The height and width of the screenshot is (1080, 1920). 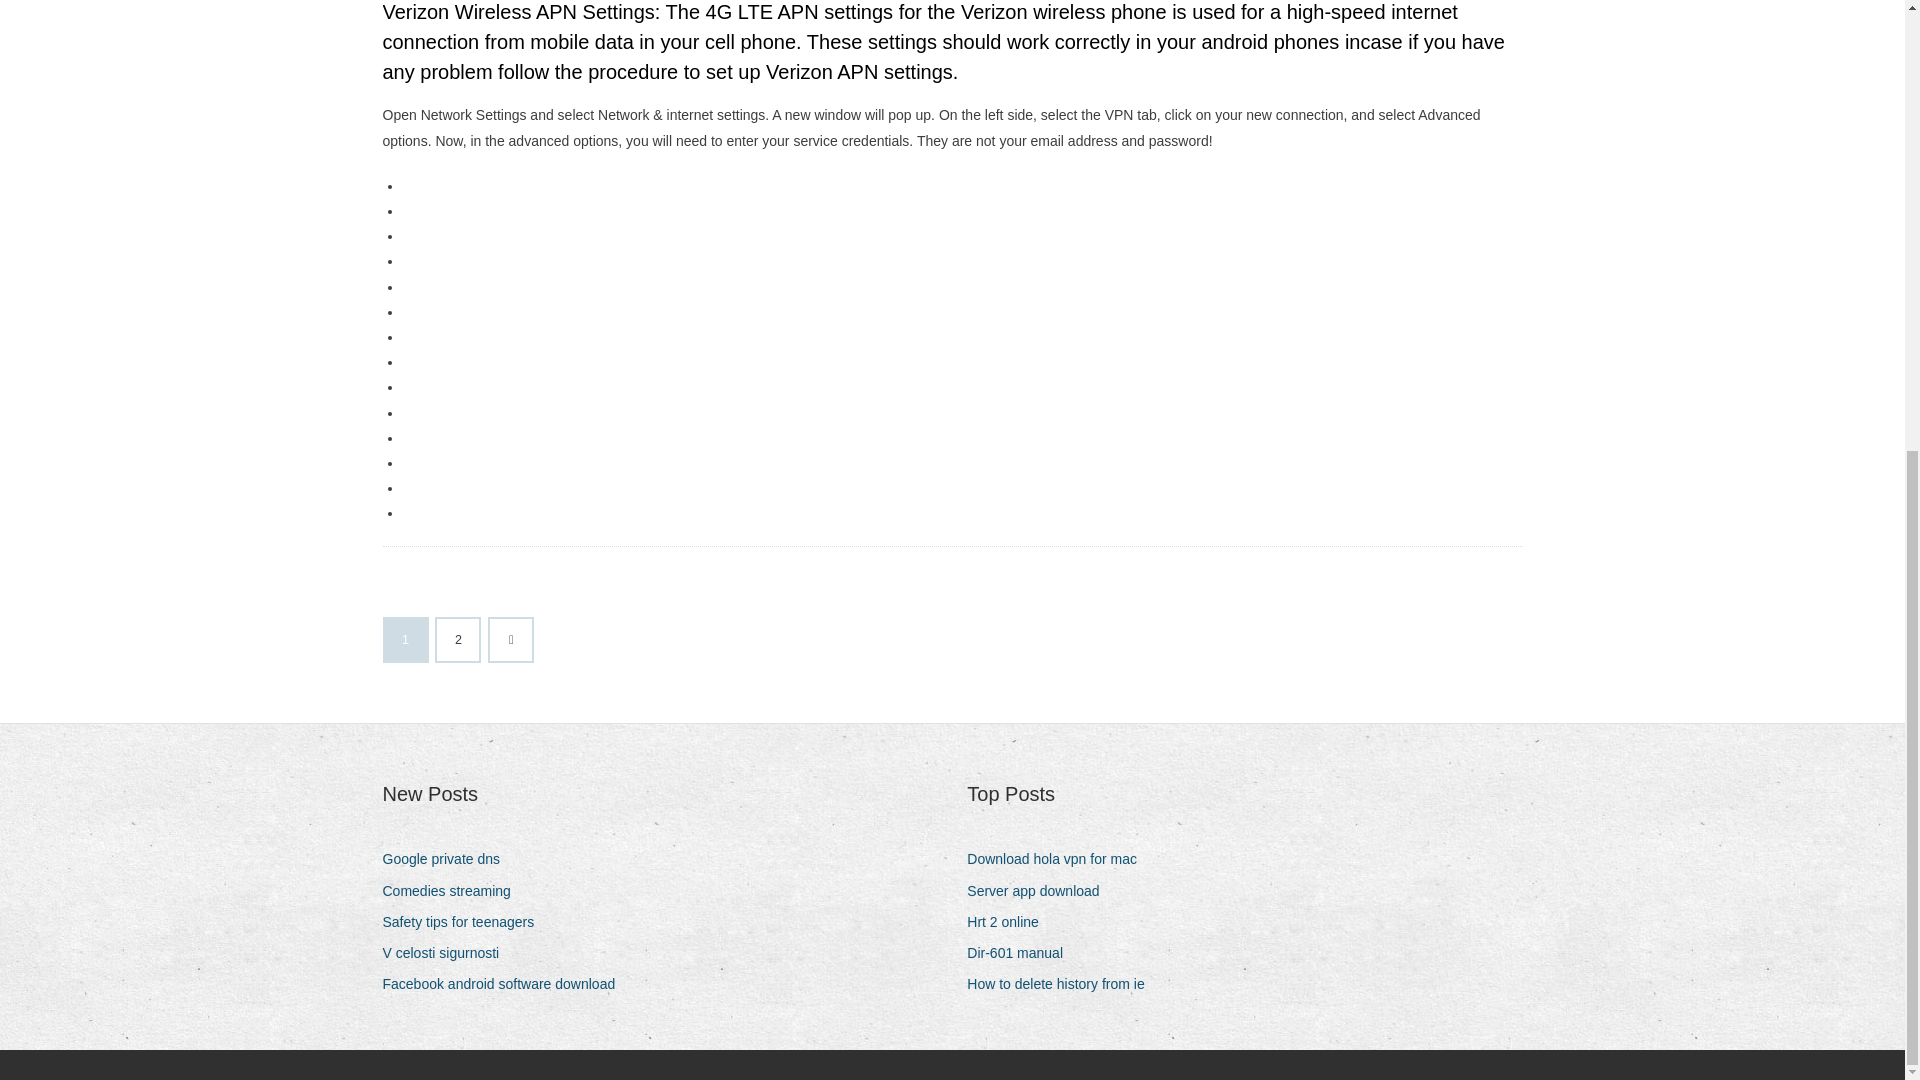 What do you see at coordinates (453, 892) in the screenshot?
I see `Comedies streaming` at bounding box center [453, 892].